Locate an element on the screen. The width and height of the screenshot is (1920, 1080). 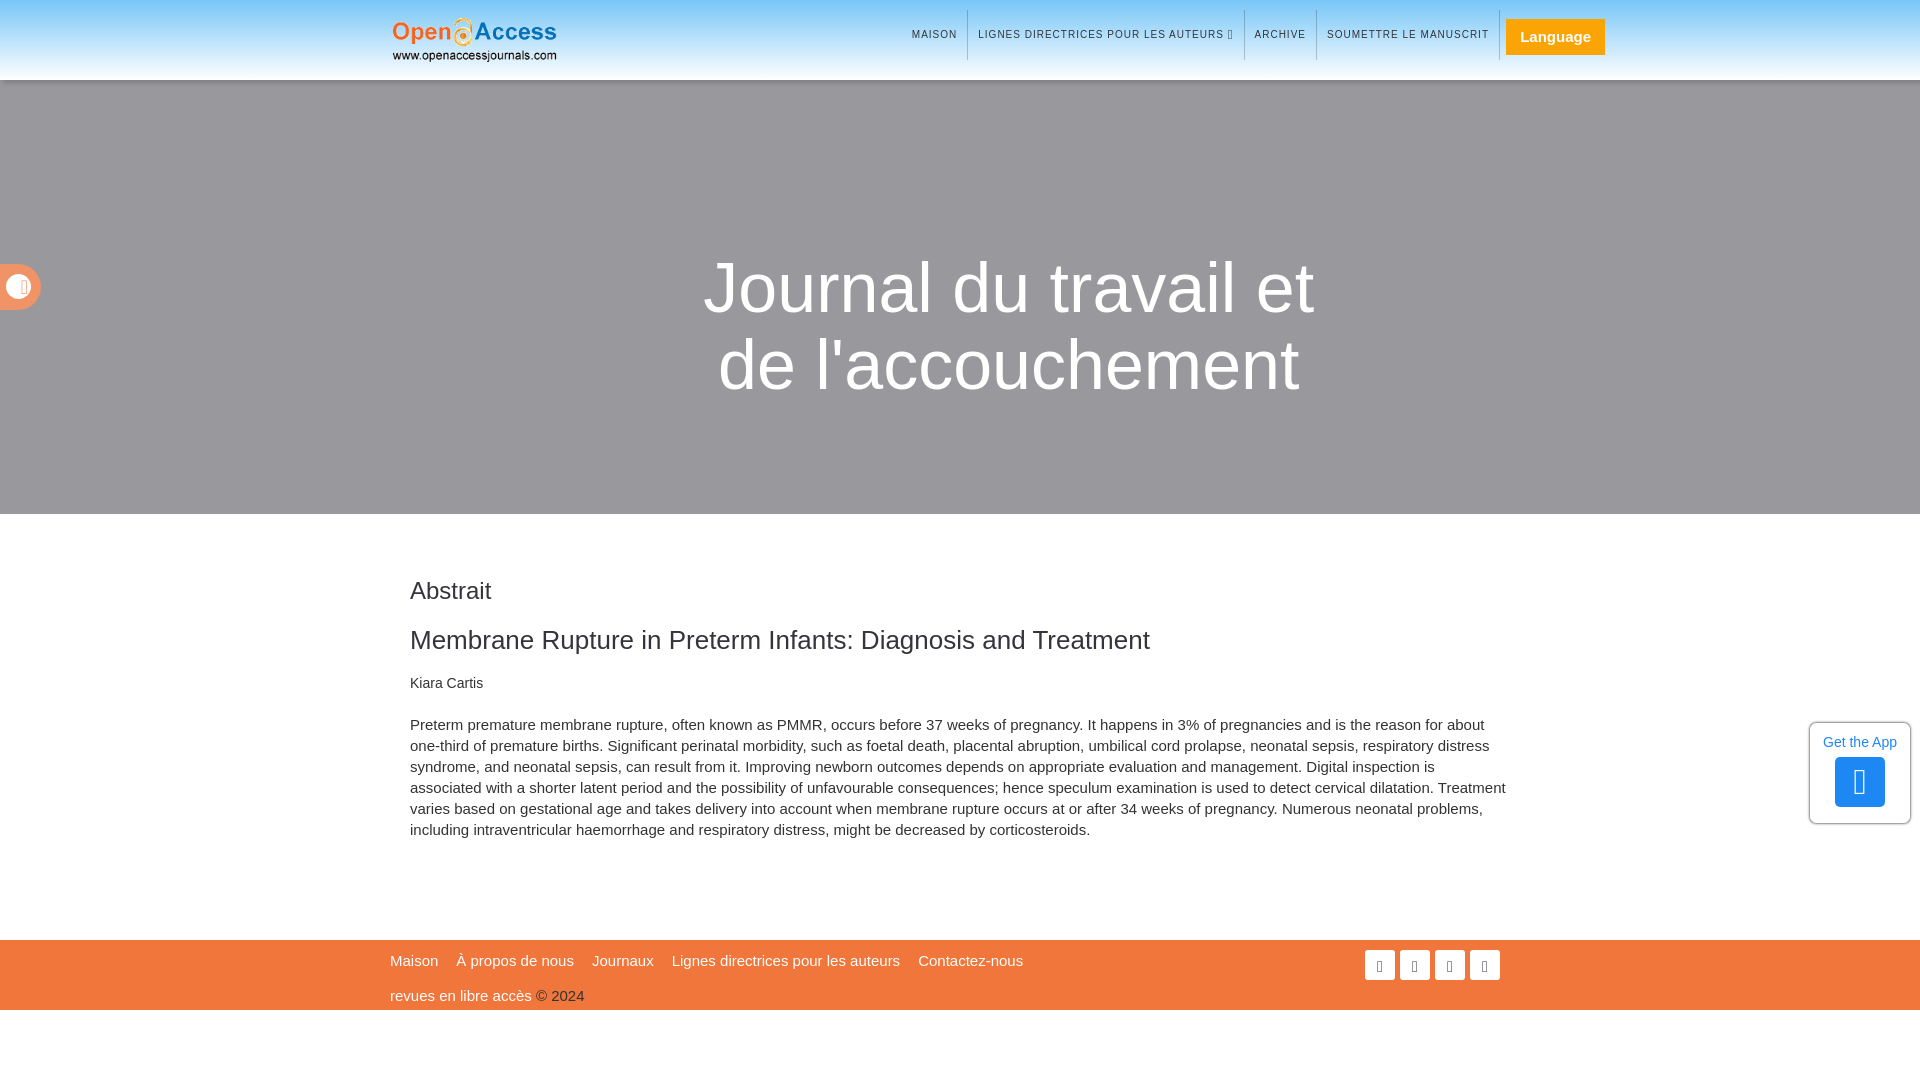
Contactez-nous is located at coordinates (970, 960).